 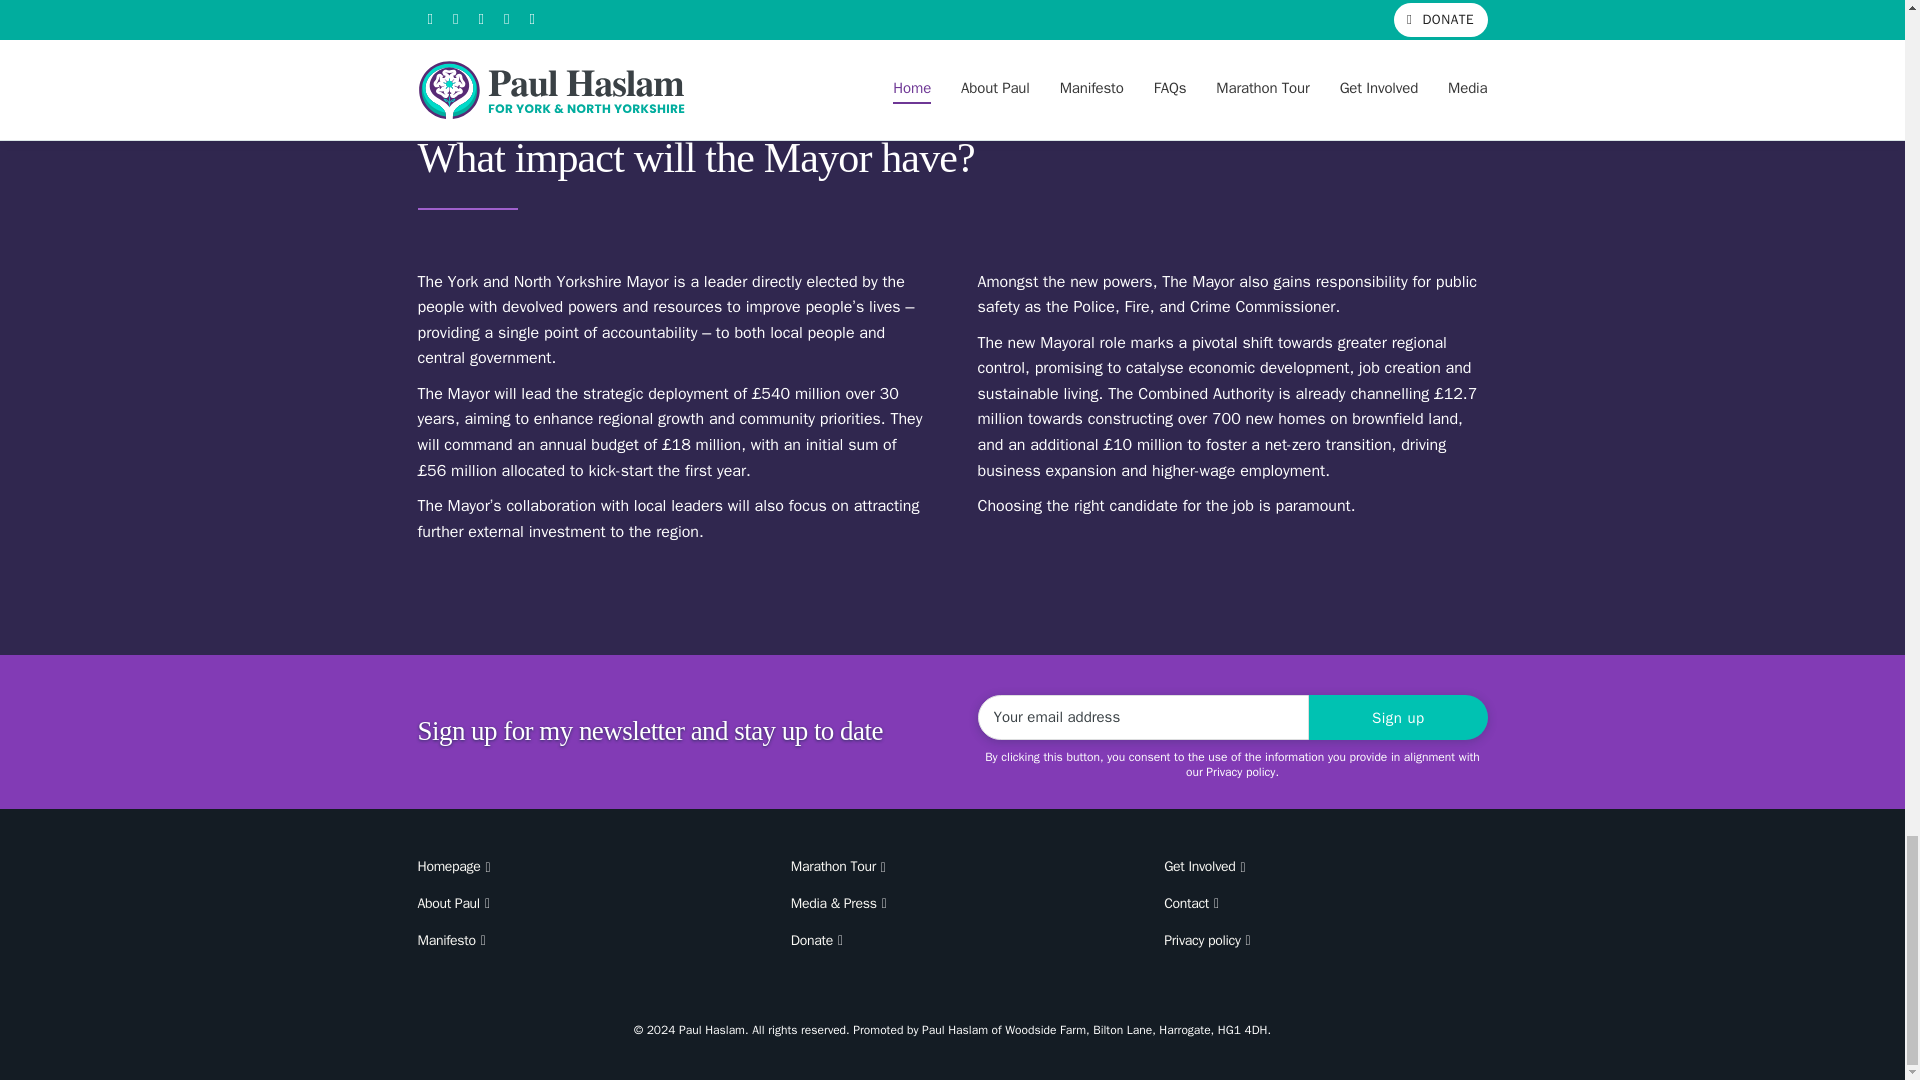 I want to click on Homepage, so click(x=580, y=866).